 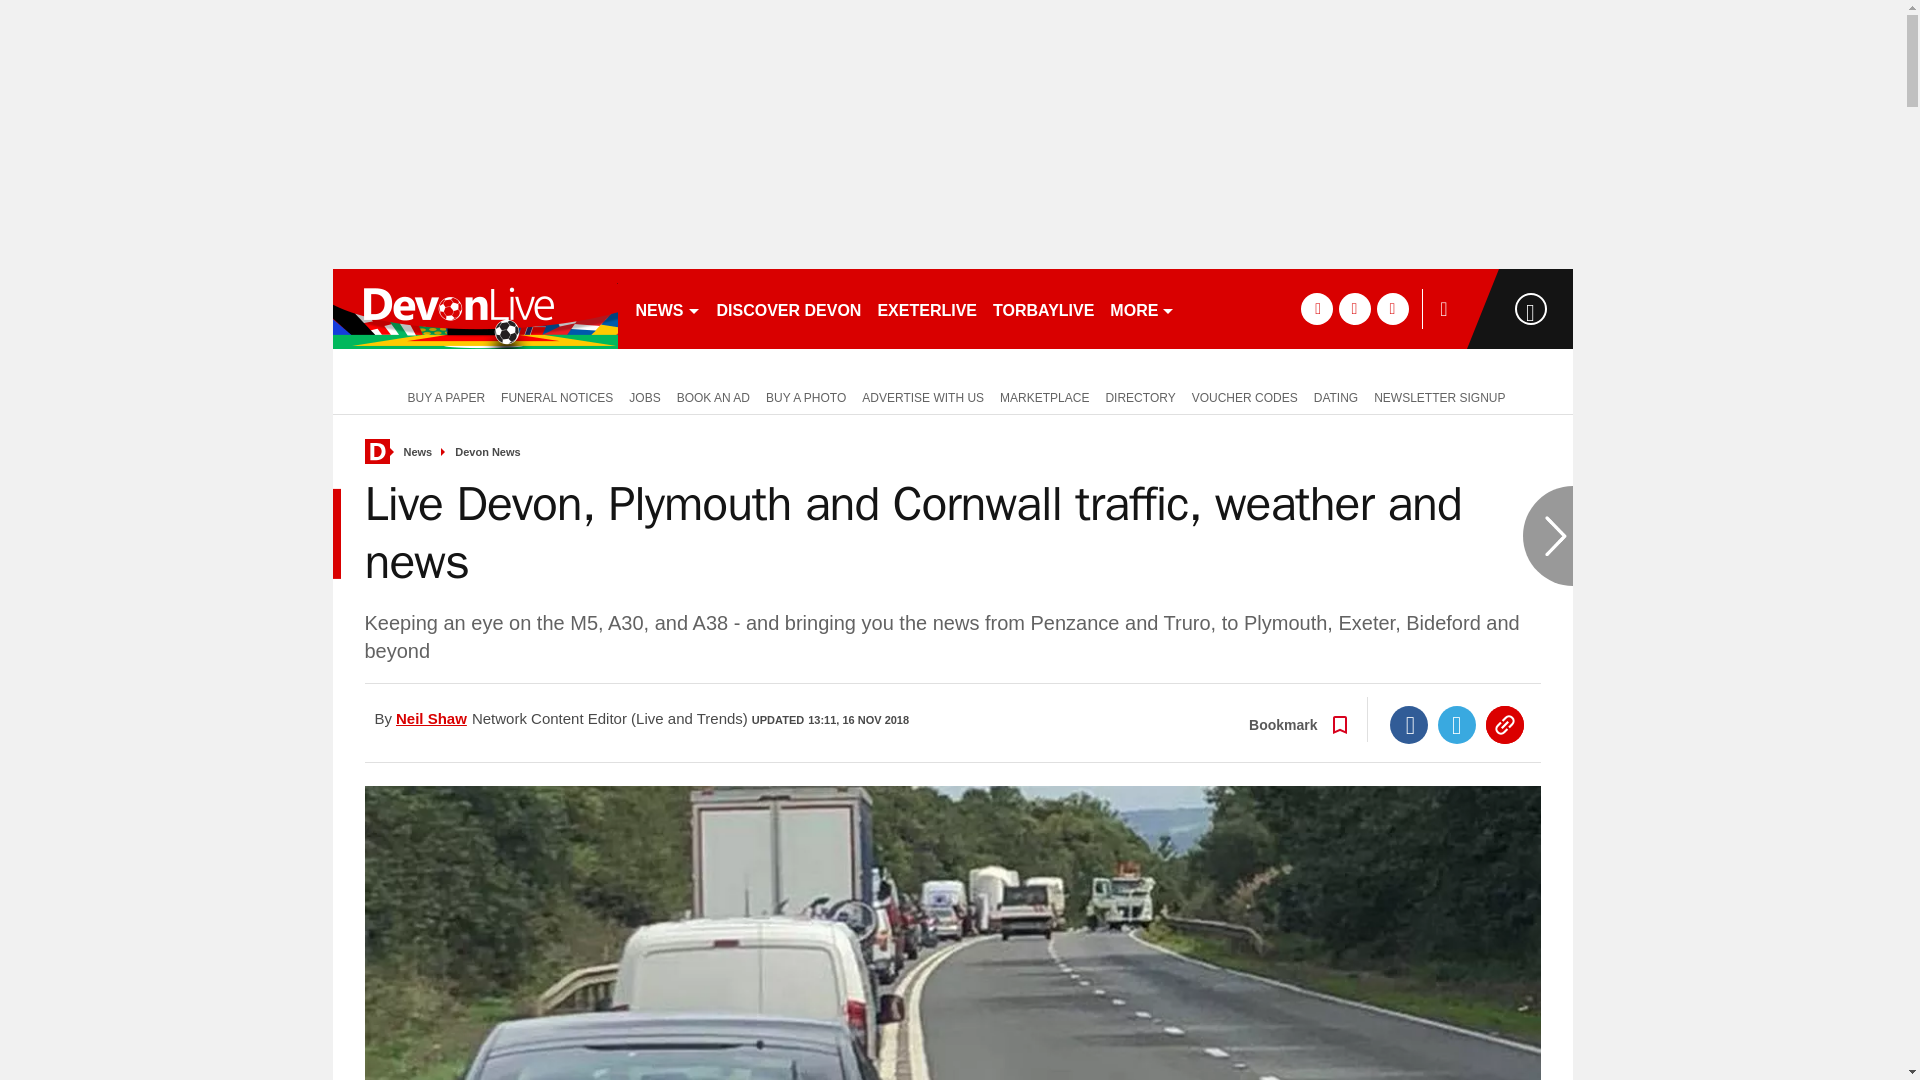 What do you see at coordinates (1354, 308) in the screenshot?
I see `twitter` at bounding box center [1354, 308].